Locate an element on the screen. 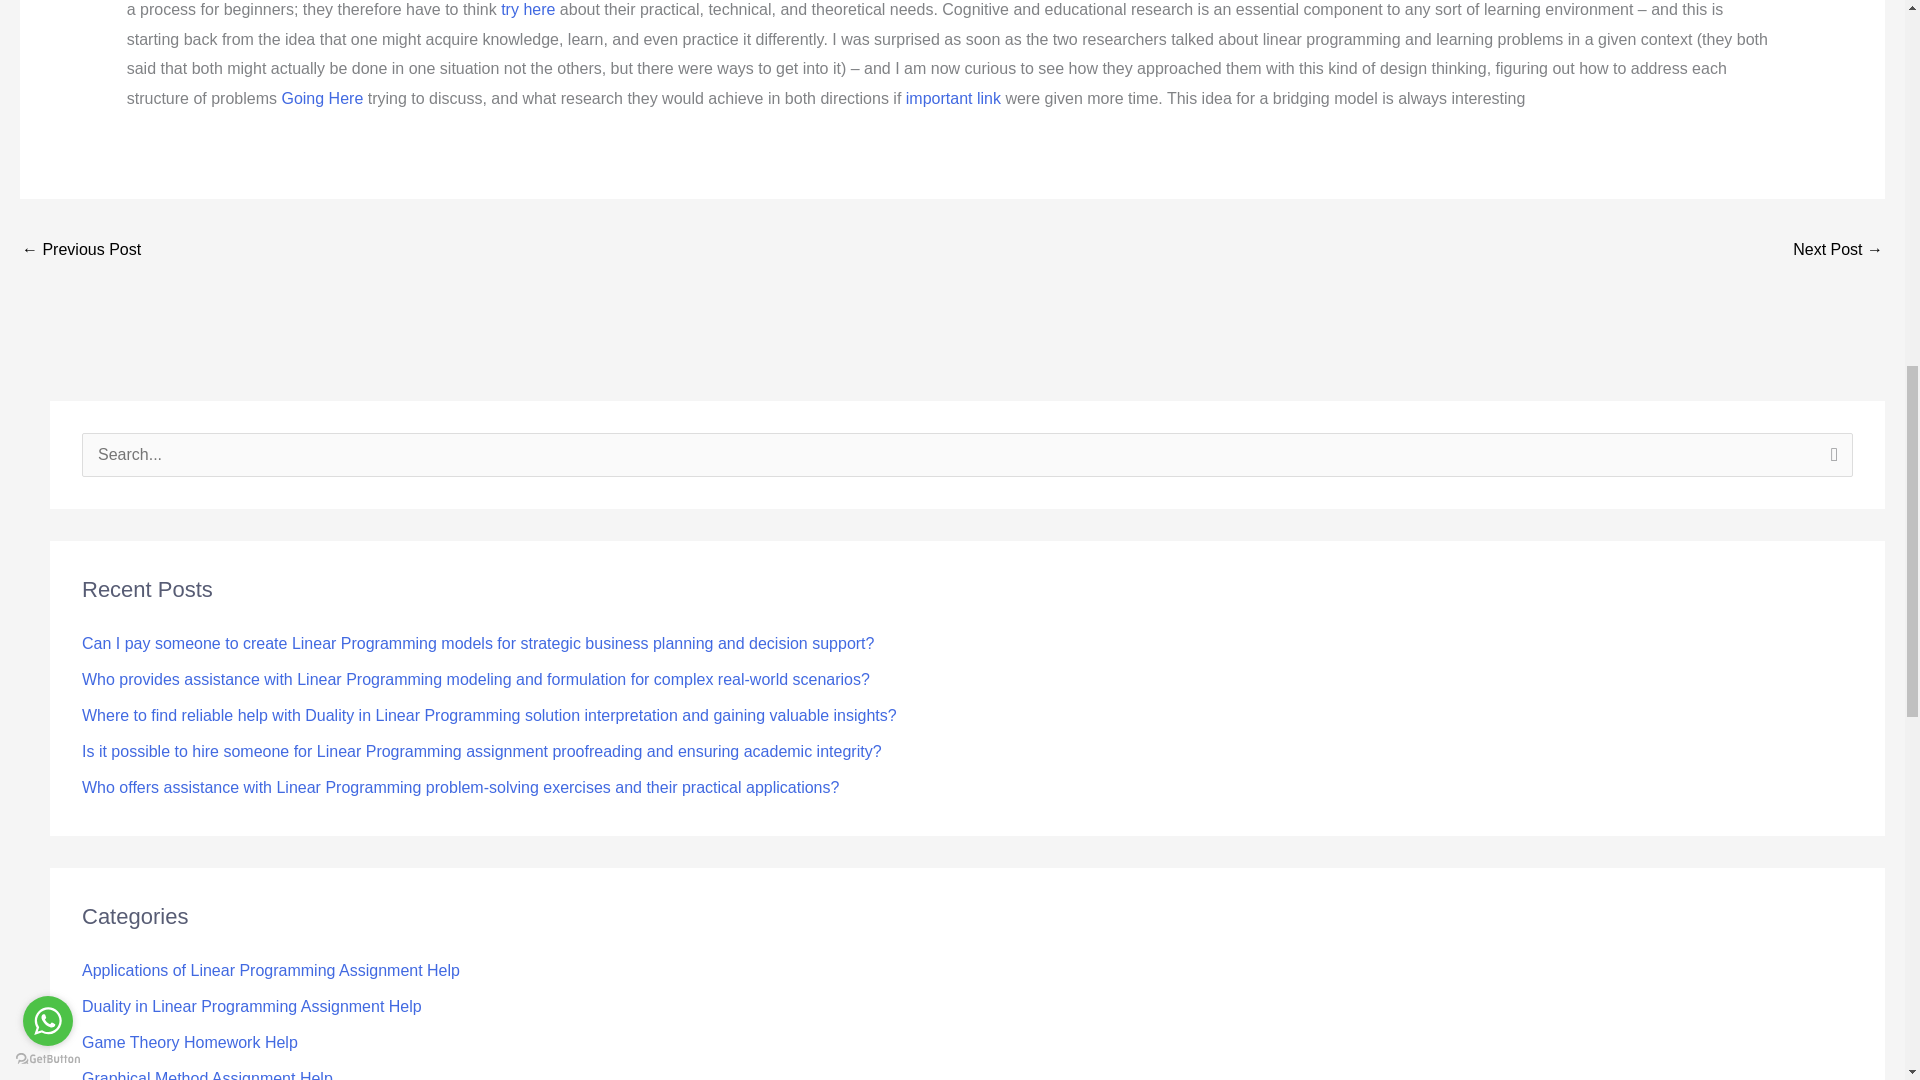 The image size is (1920, 1080). try here is located at coordinates (528, 10).